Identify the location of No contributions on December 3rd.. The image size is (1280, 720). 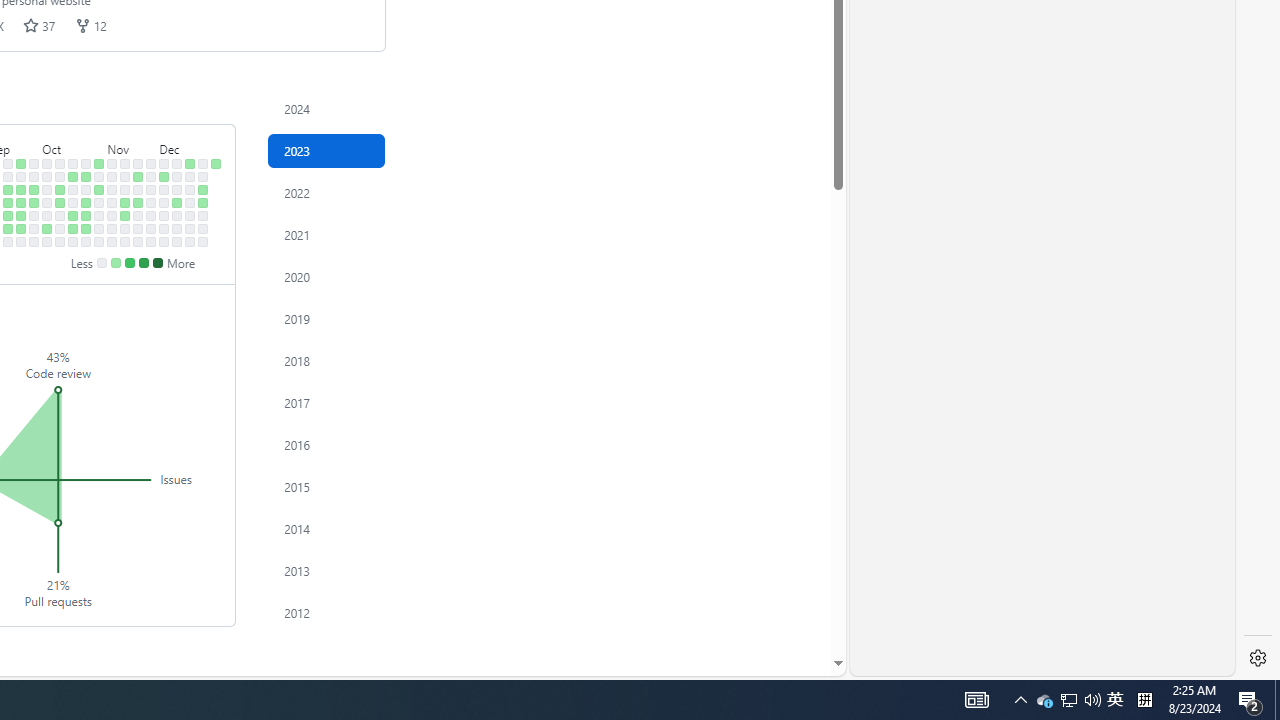
(164, 163).